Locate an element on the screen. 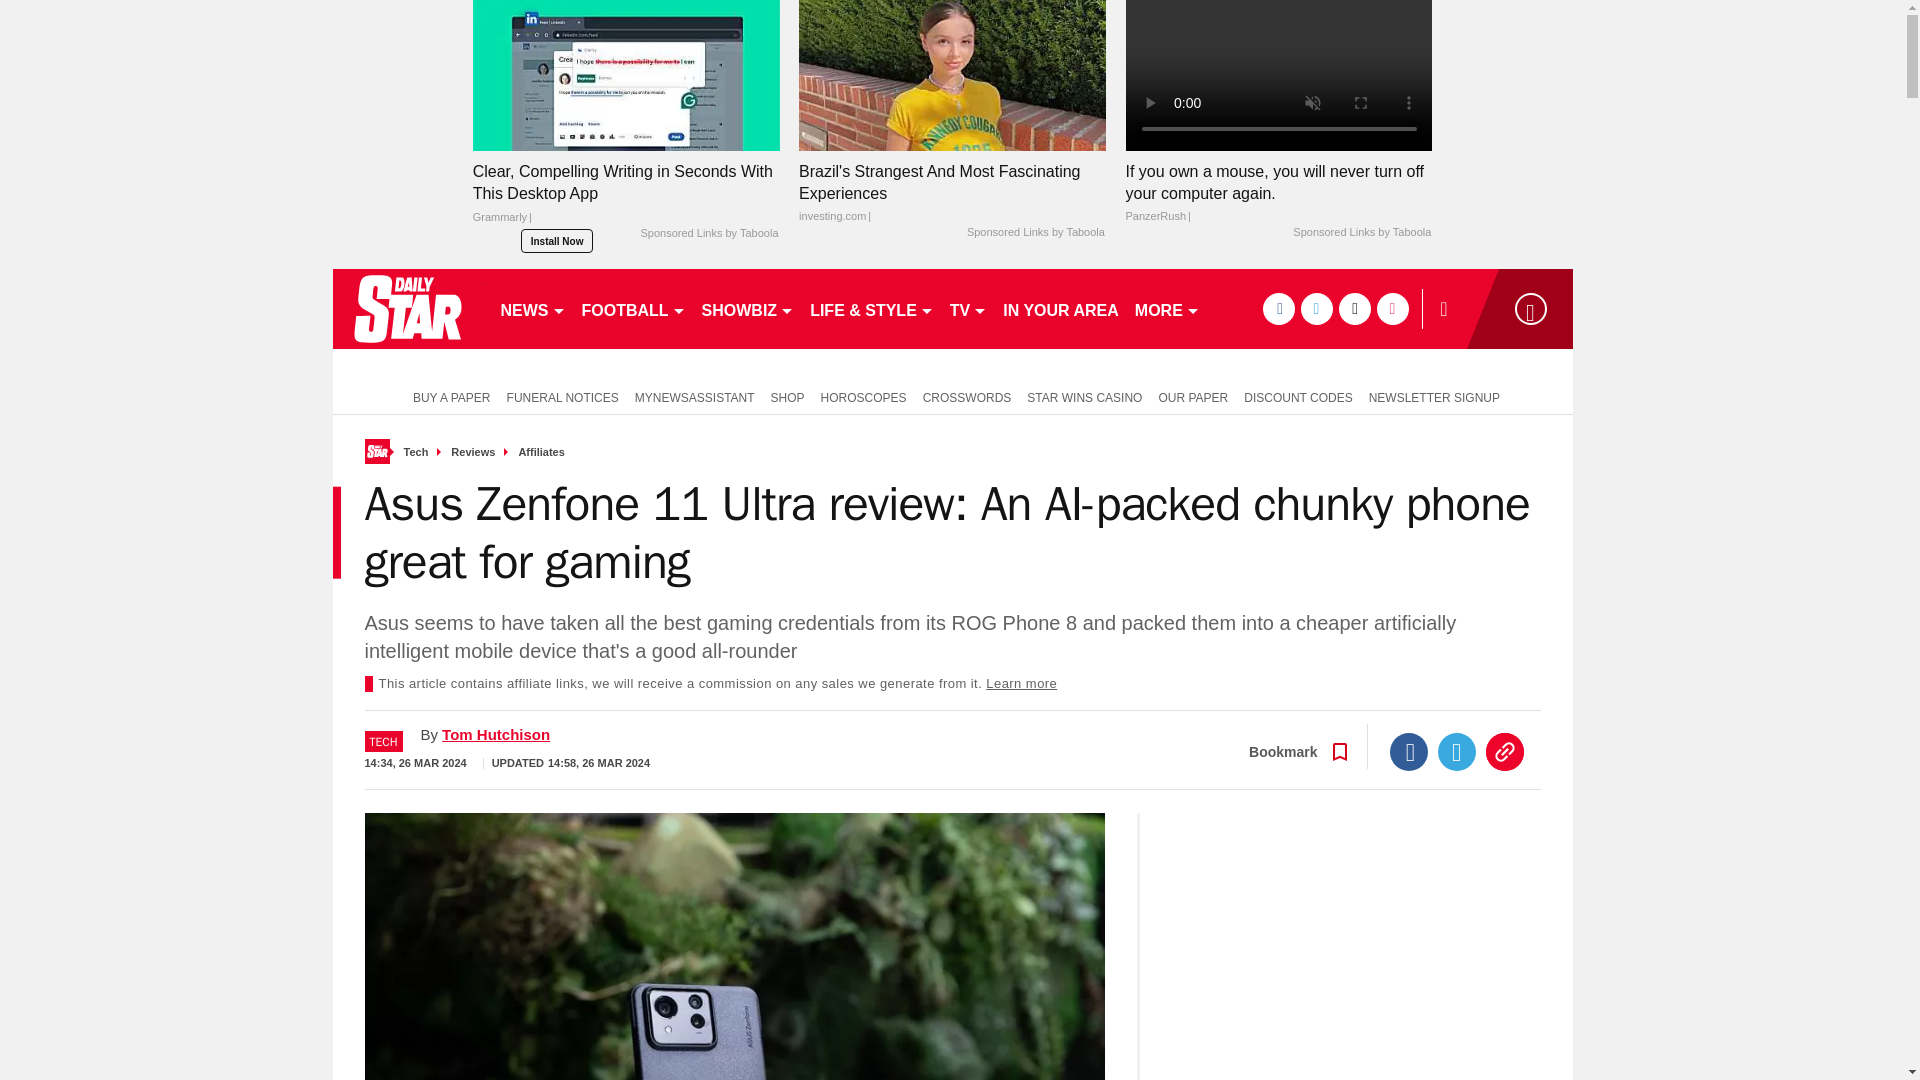 This screenshot has width=1920, height=1080. Clear, Compelling Writing in Seconds With This Desktop App is located at coordinates (626, 199).